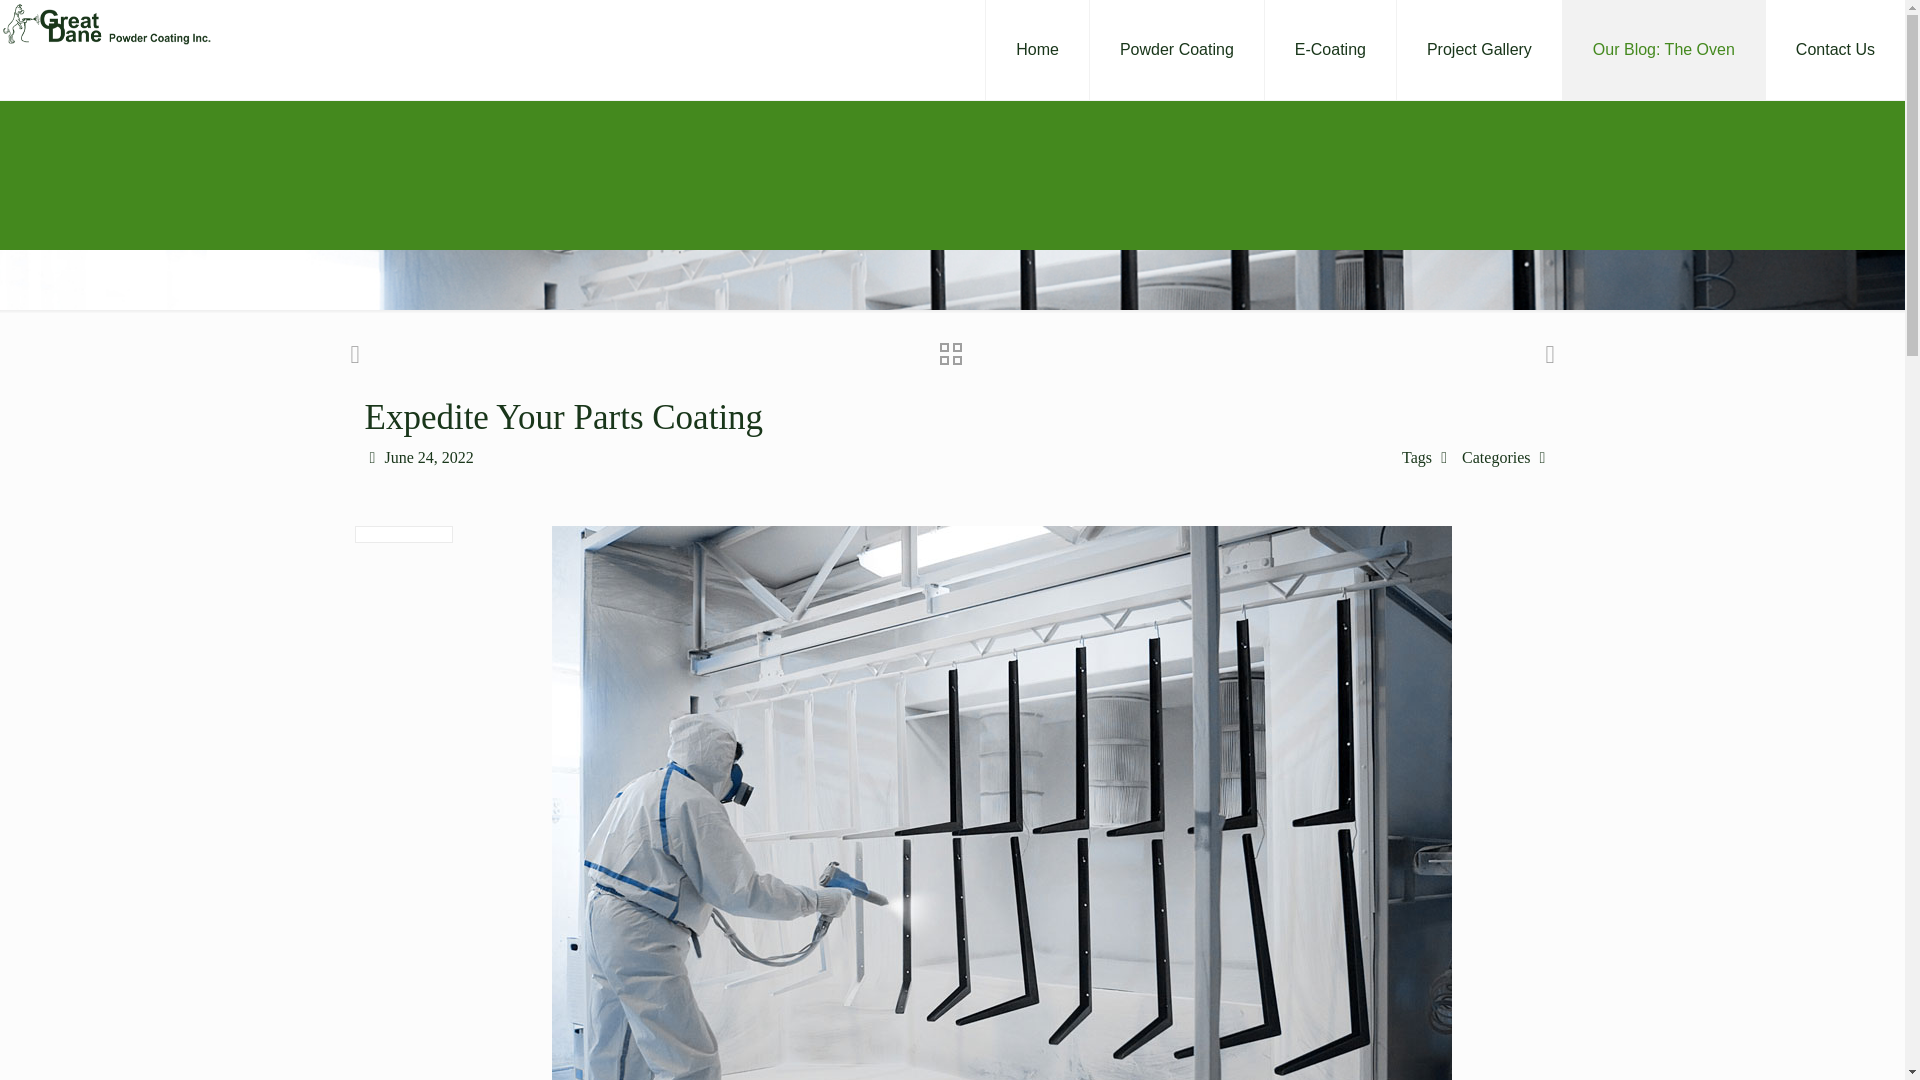  Describe the element at coordinates (1178, 50) in the screenshot. I see `Powder Coating` at that location.